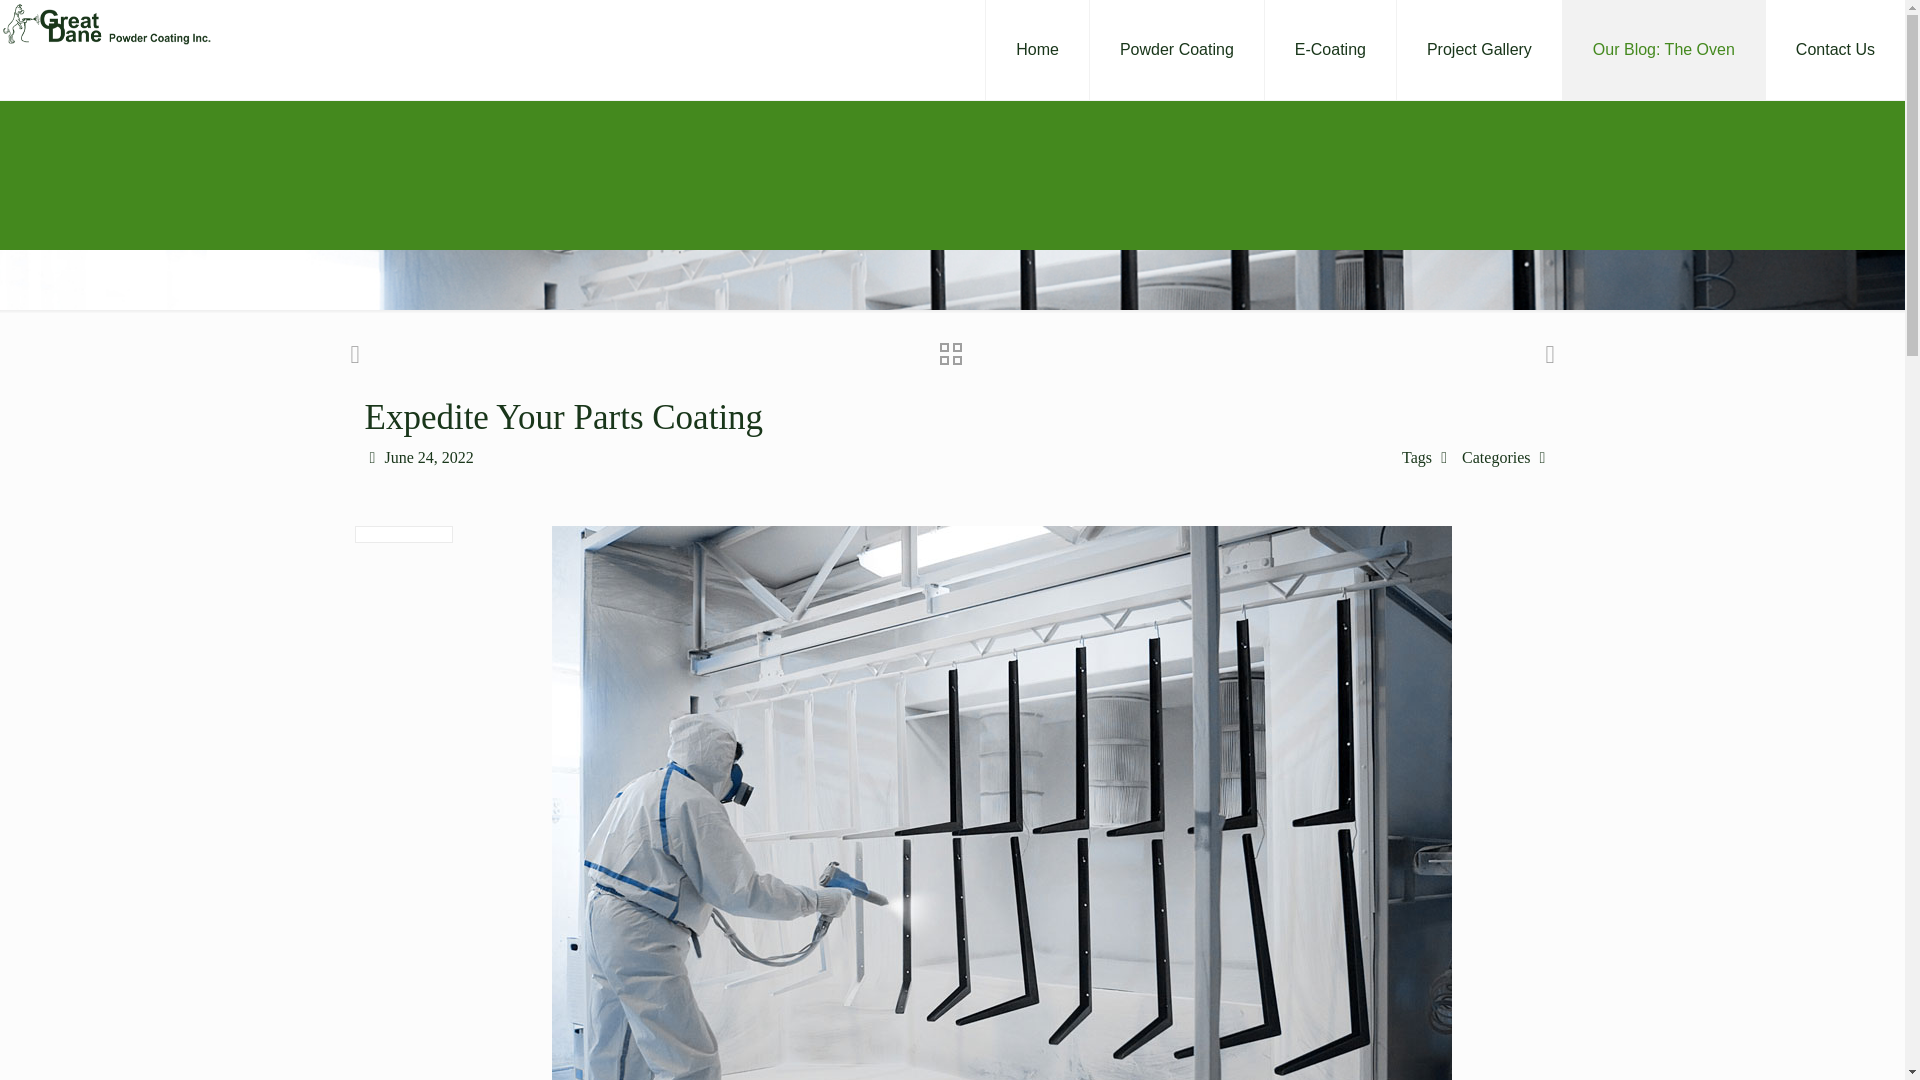  Describe the element at coordinates (1178, 50) in the screenshot. I see `Powder Coating` at that location.